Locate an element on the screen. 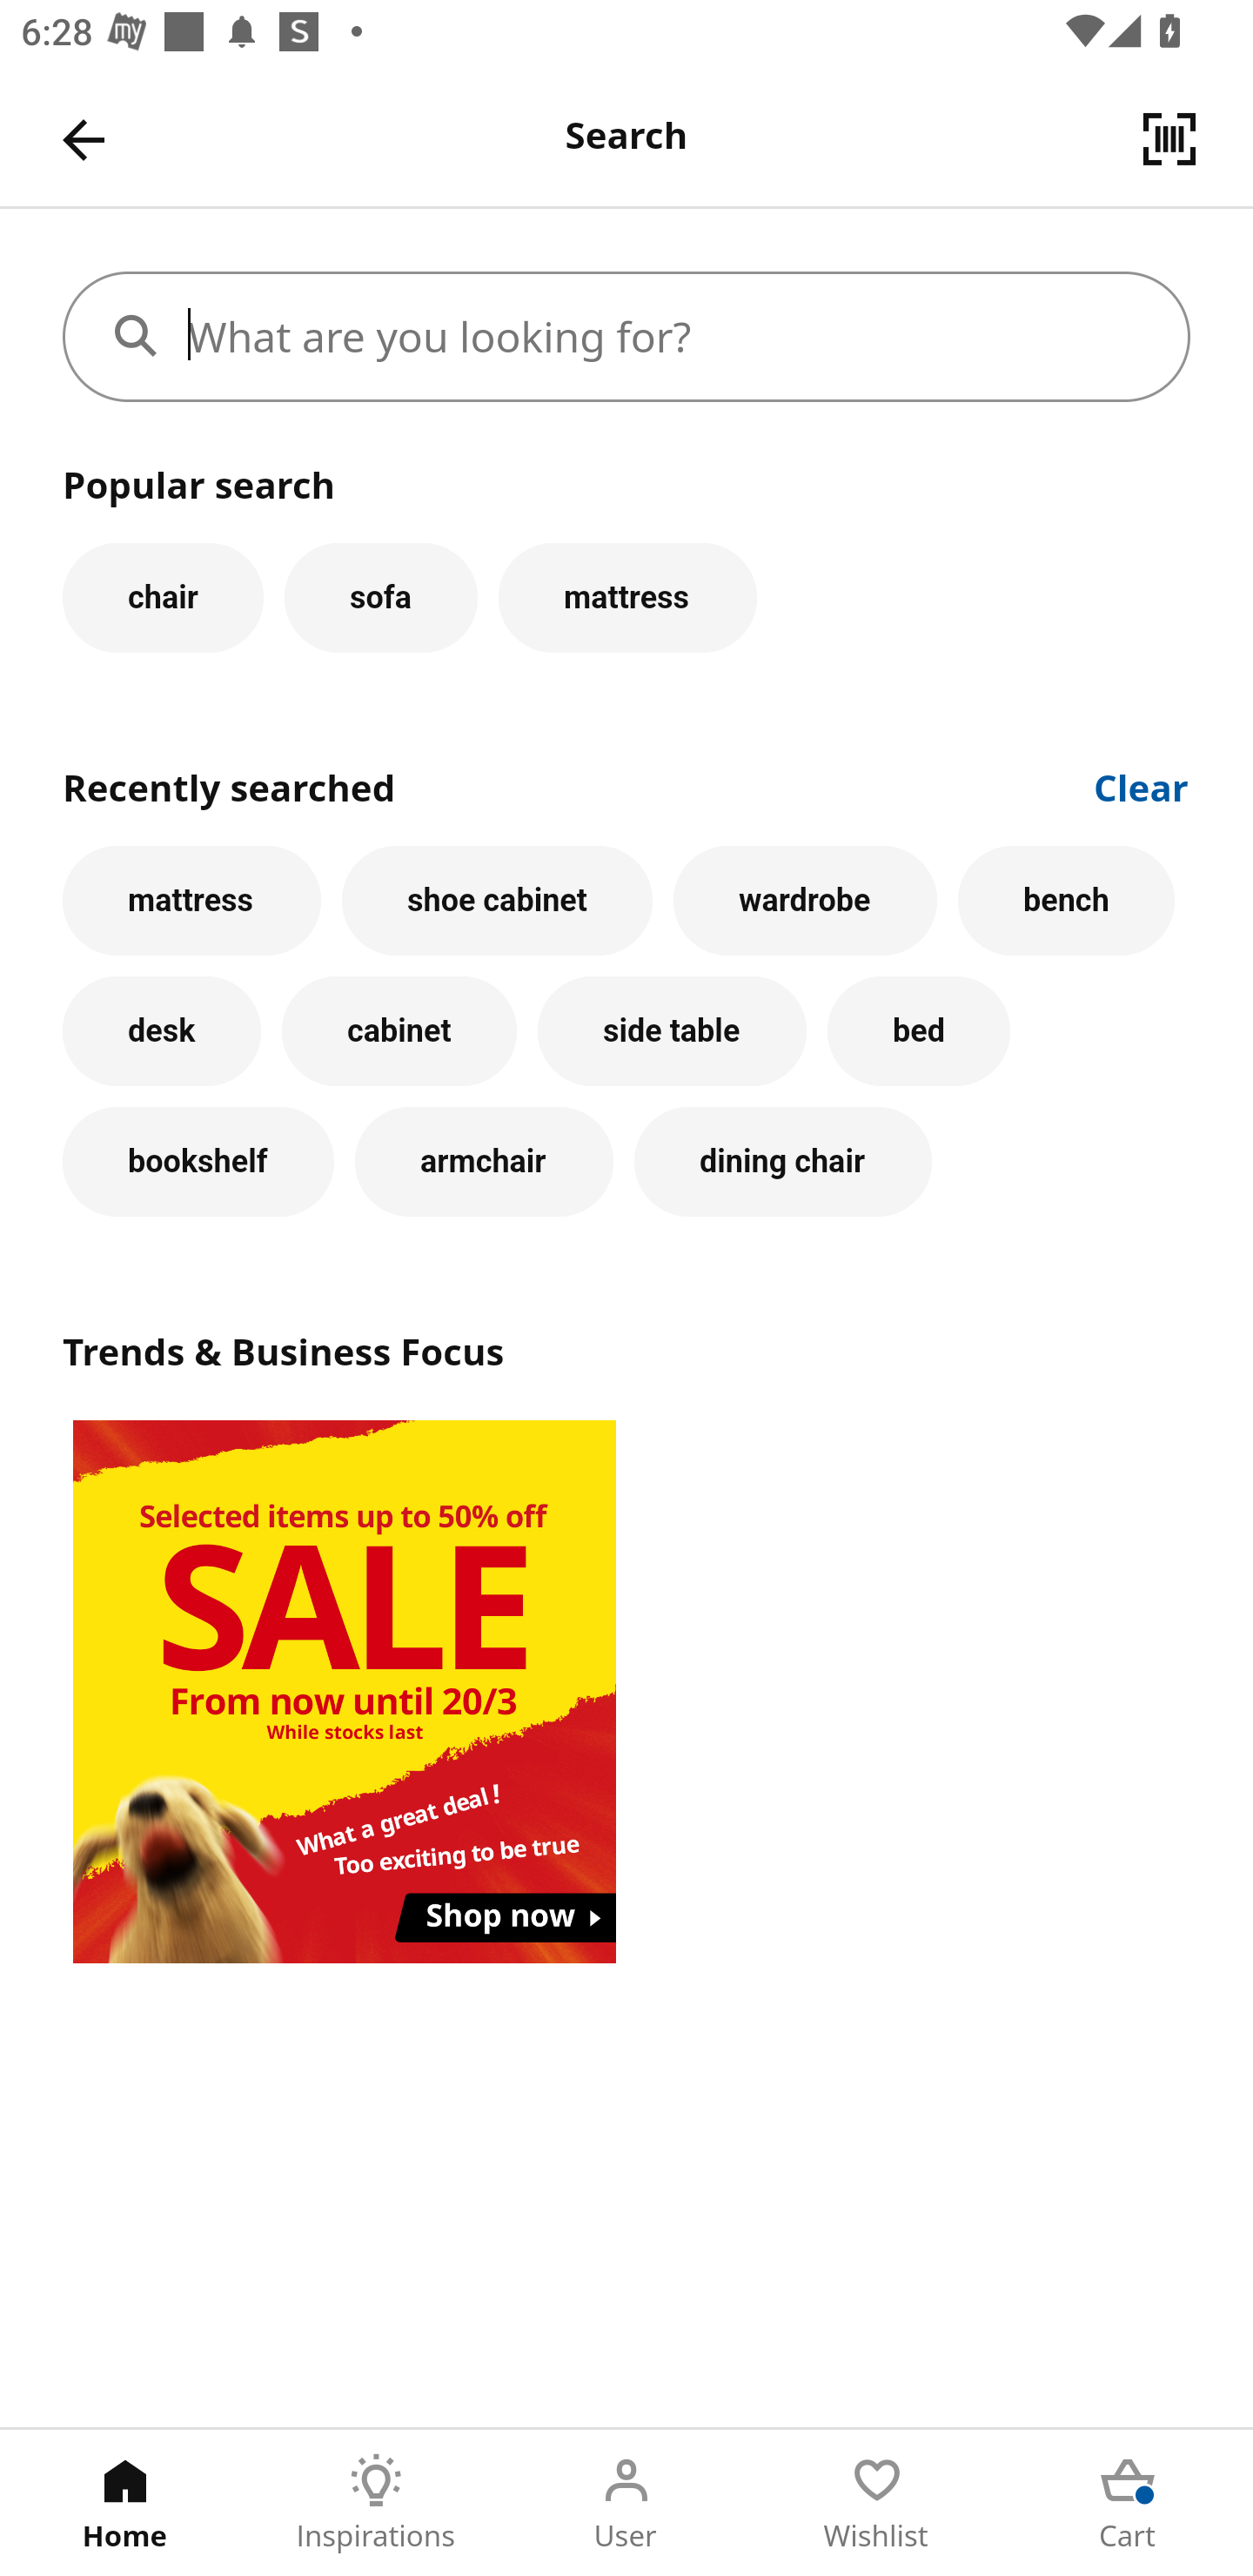  User
Tab 3 of 5 is located at coordinates (626, 2503).